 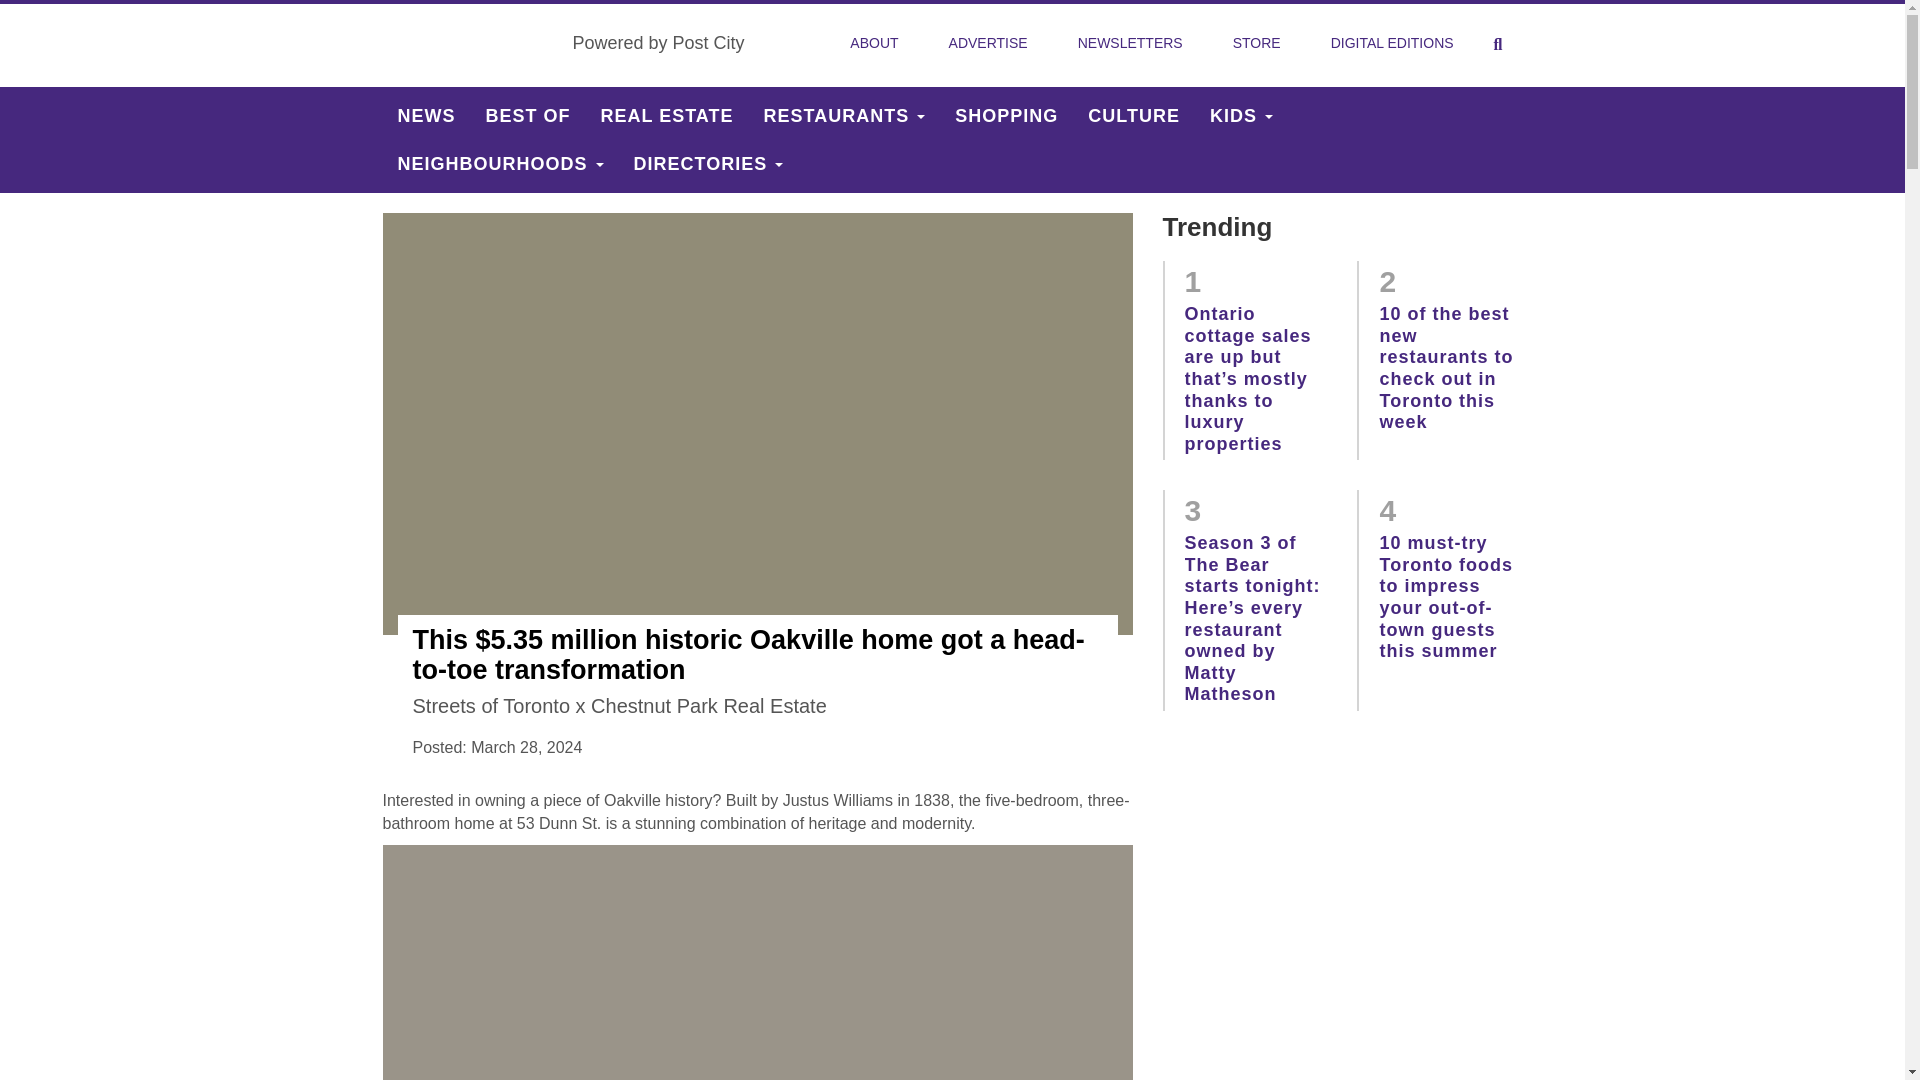 What do you see at coordinates (1392, 43) in the screenshot?
I see `DIGITAL EDITIONS` at bounding box center [1392, 43].